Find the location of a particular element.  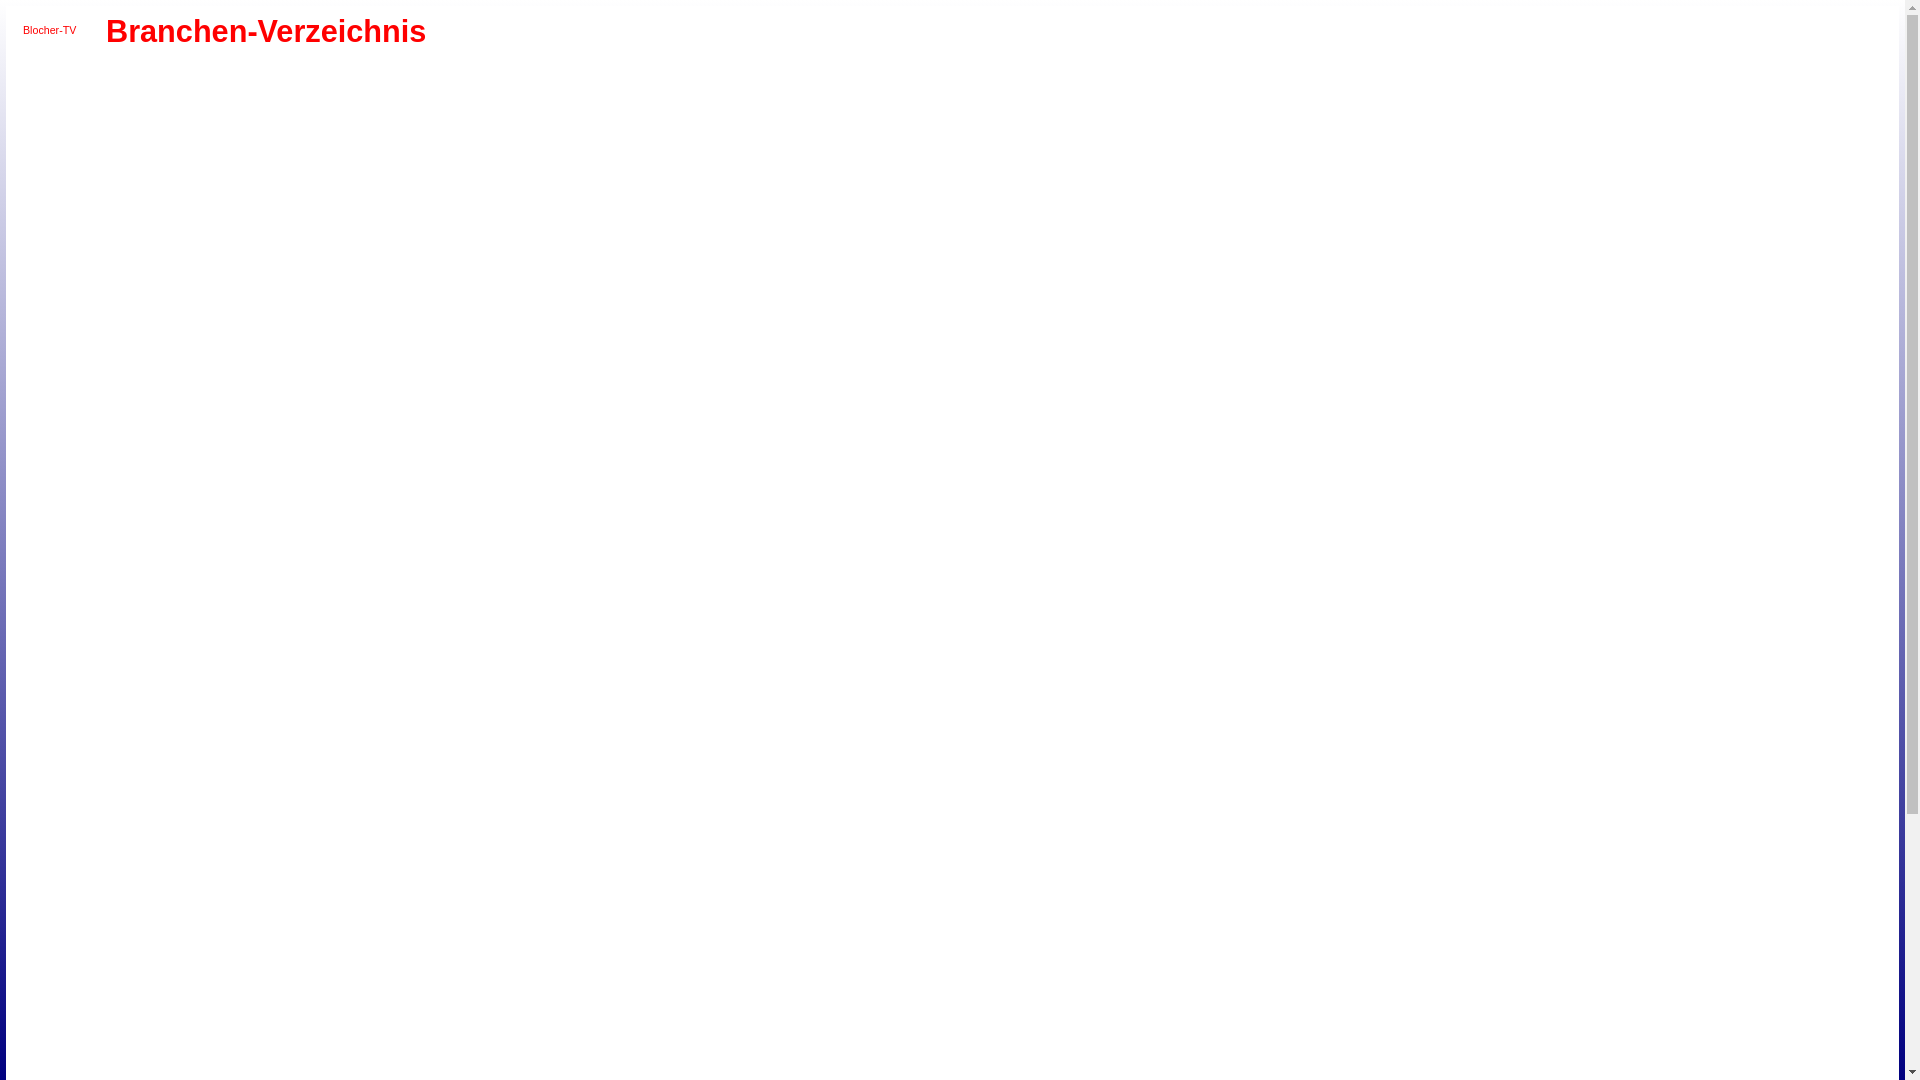

Restaurant Grosse Schanze  Bern Restaurant  is located at coordinates (349, 310).